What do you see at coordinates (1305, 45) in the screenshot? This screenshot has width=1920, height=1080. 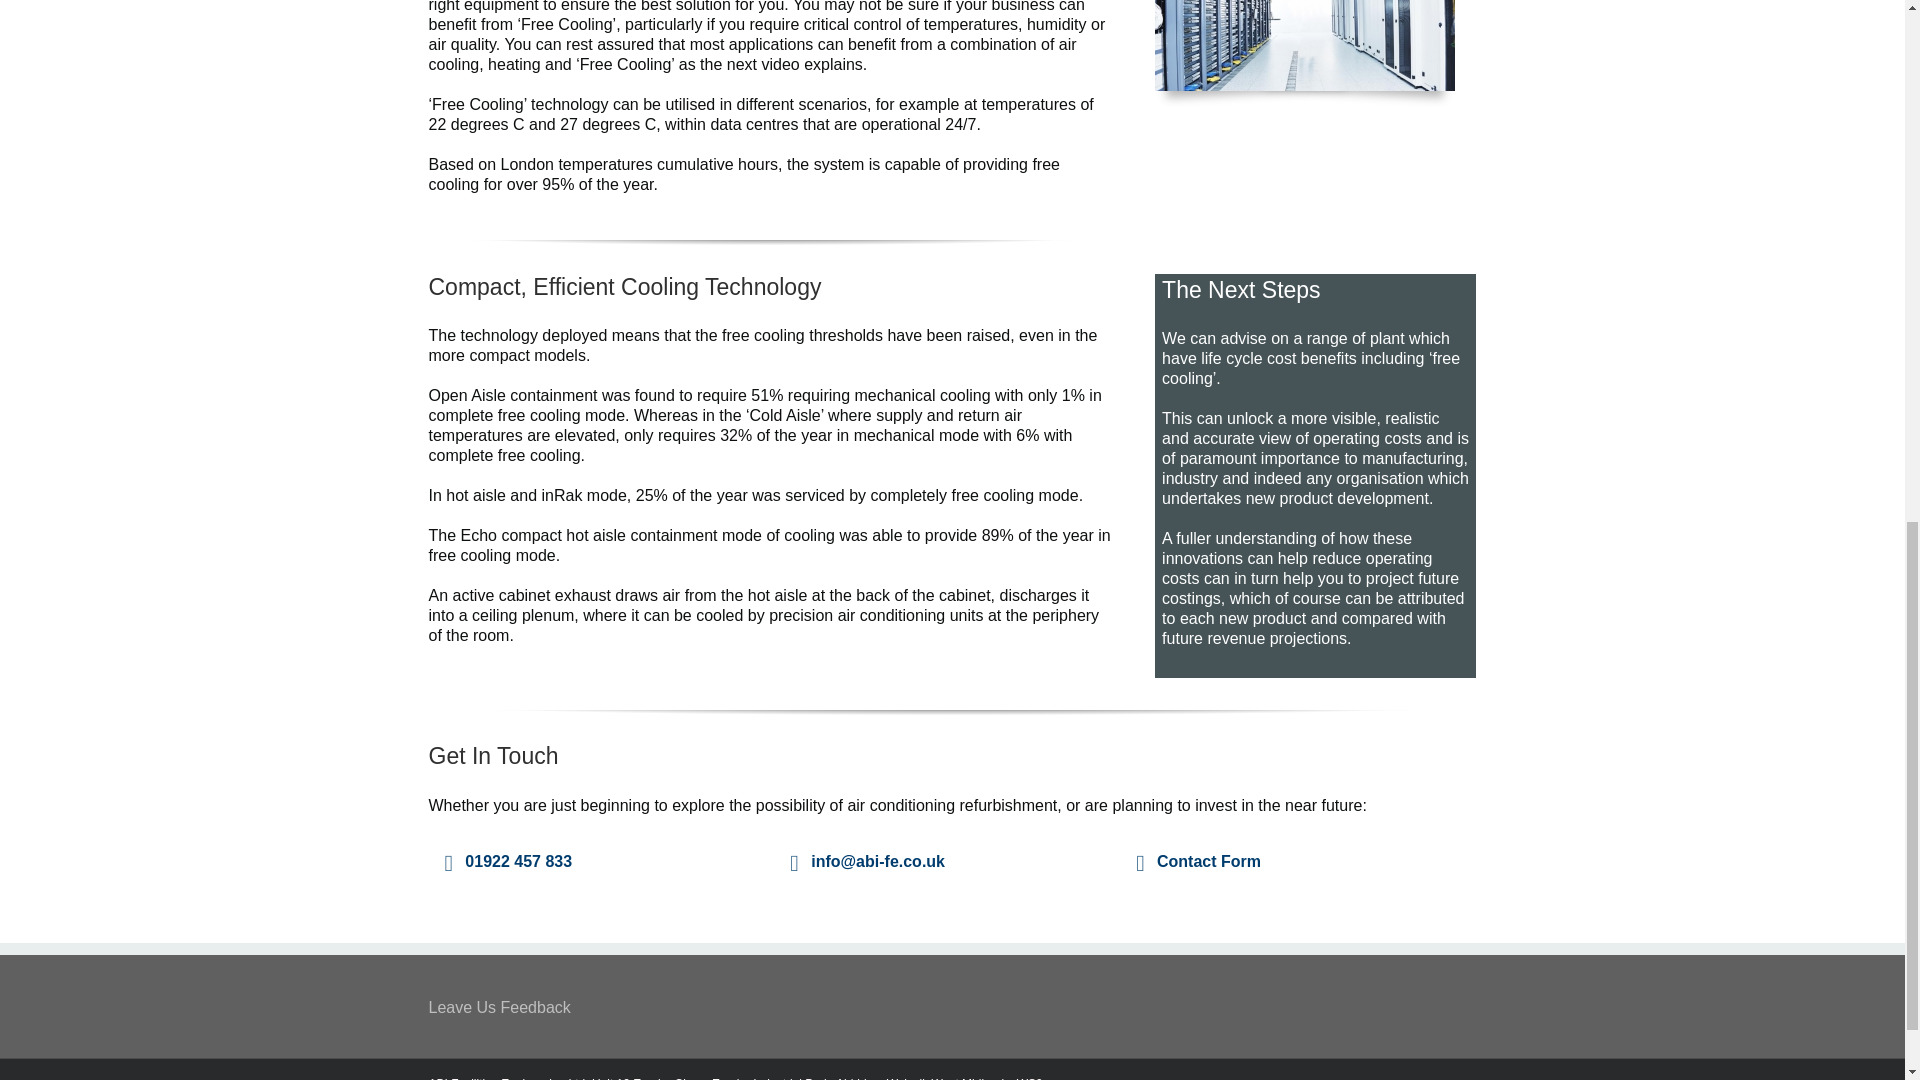 I see `data centre server room` at bounding box center [1305, 45].